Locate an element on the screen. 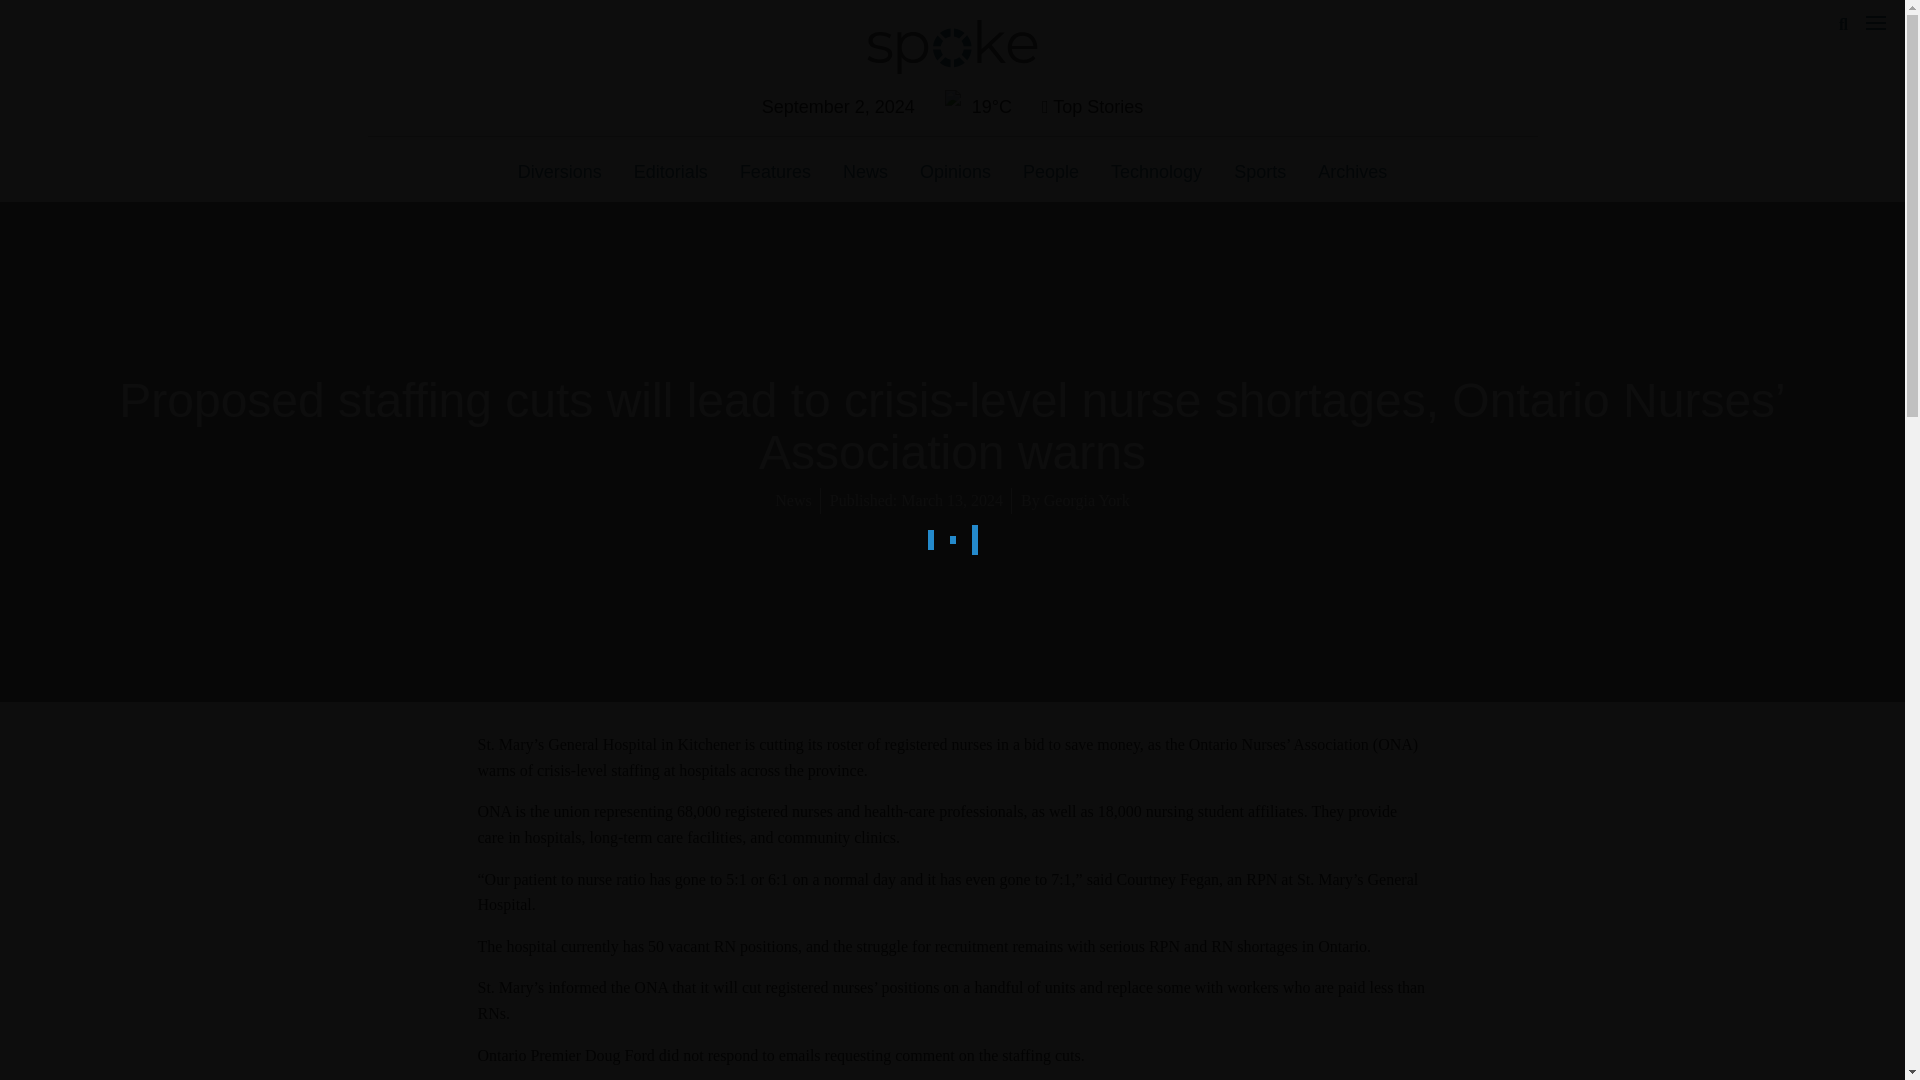  Opinions is located at coordinates (955, 172).